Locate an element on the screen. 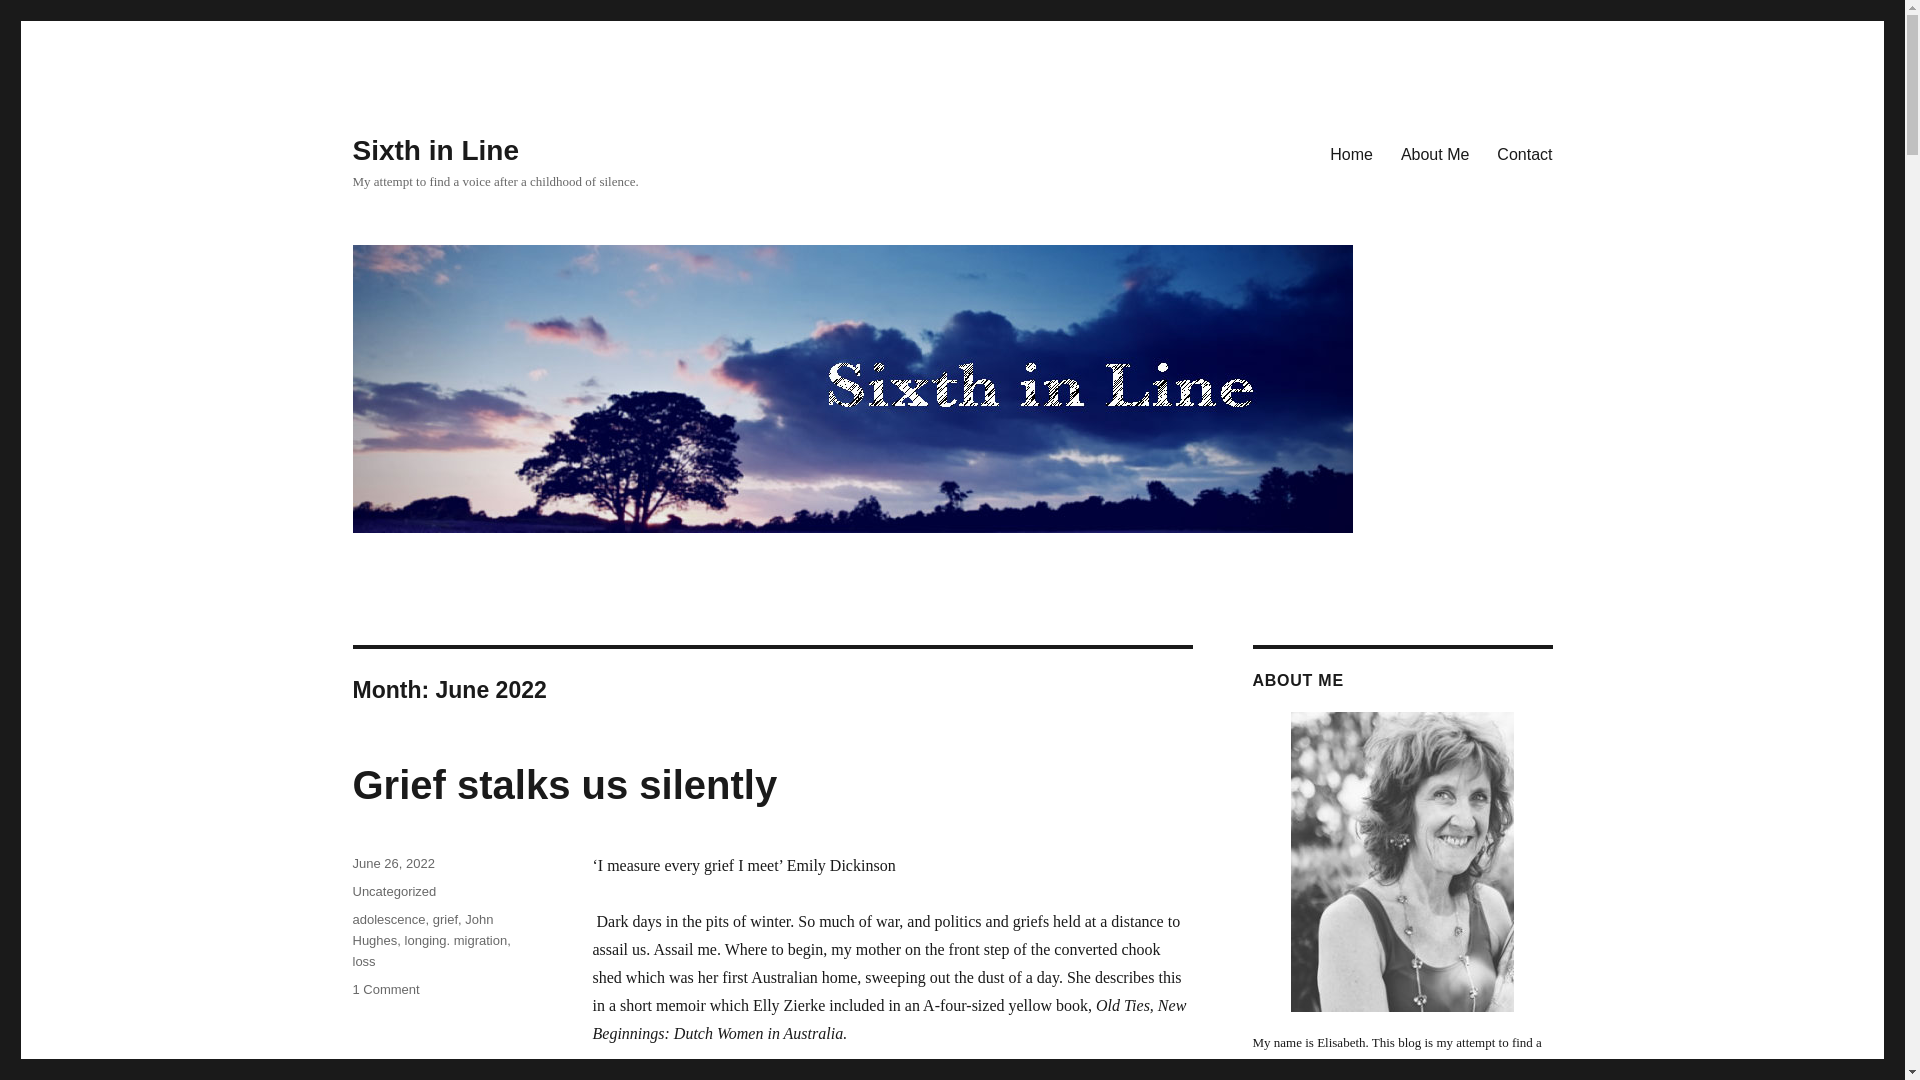  Uncategorized is located at coordinates (393, 891).